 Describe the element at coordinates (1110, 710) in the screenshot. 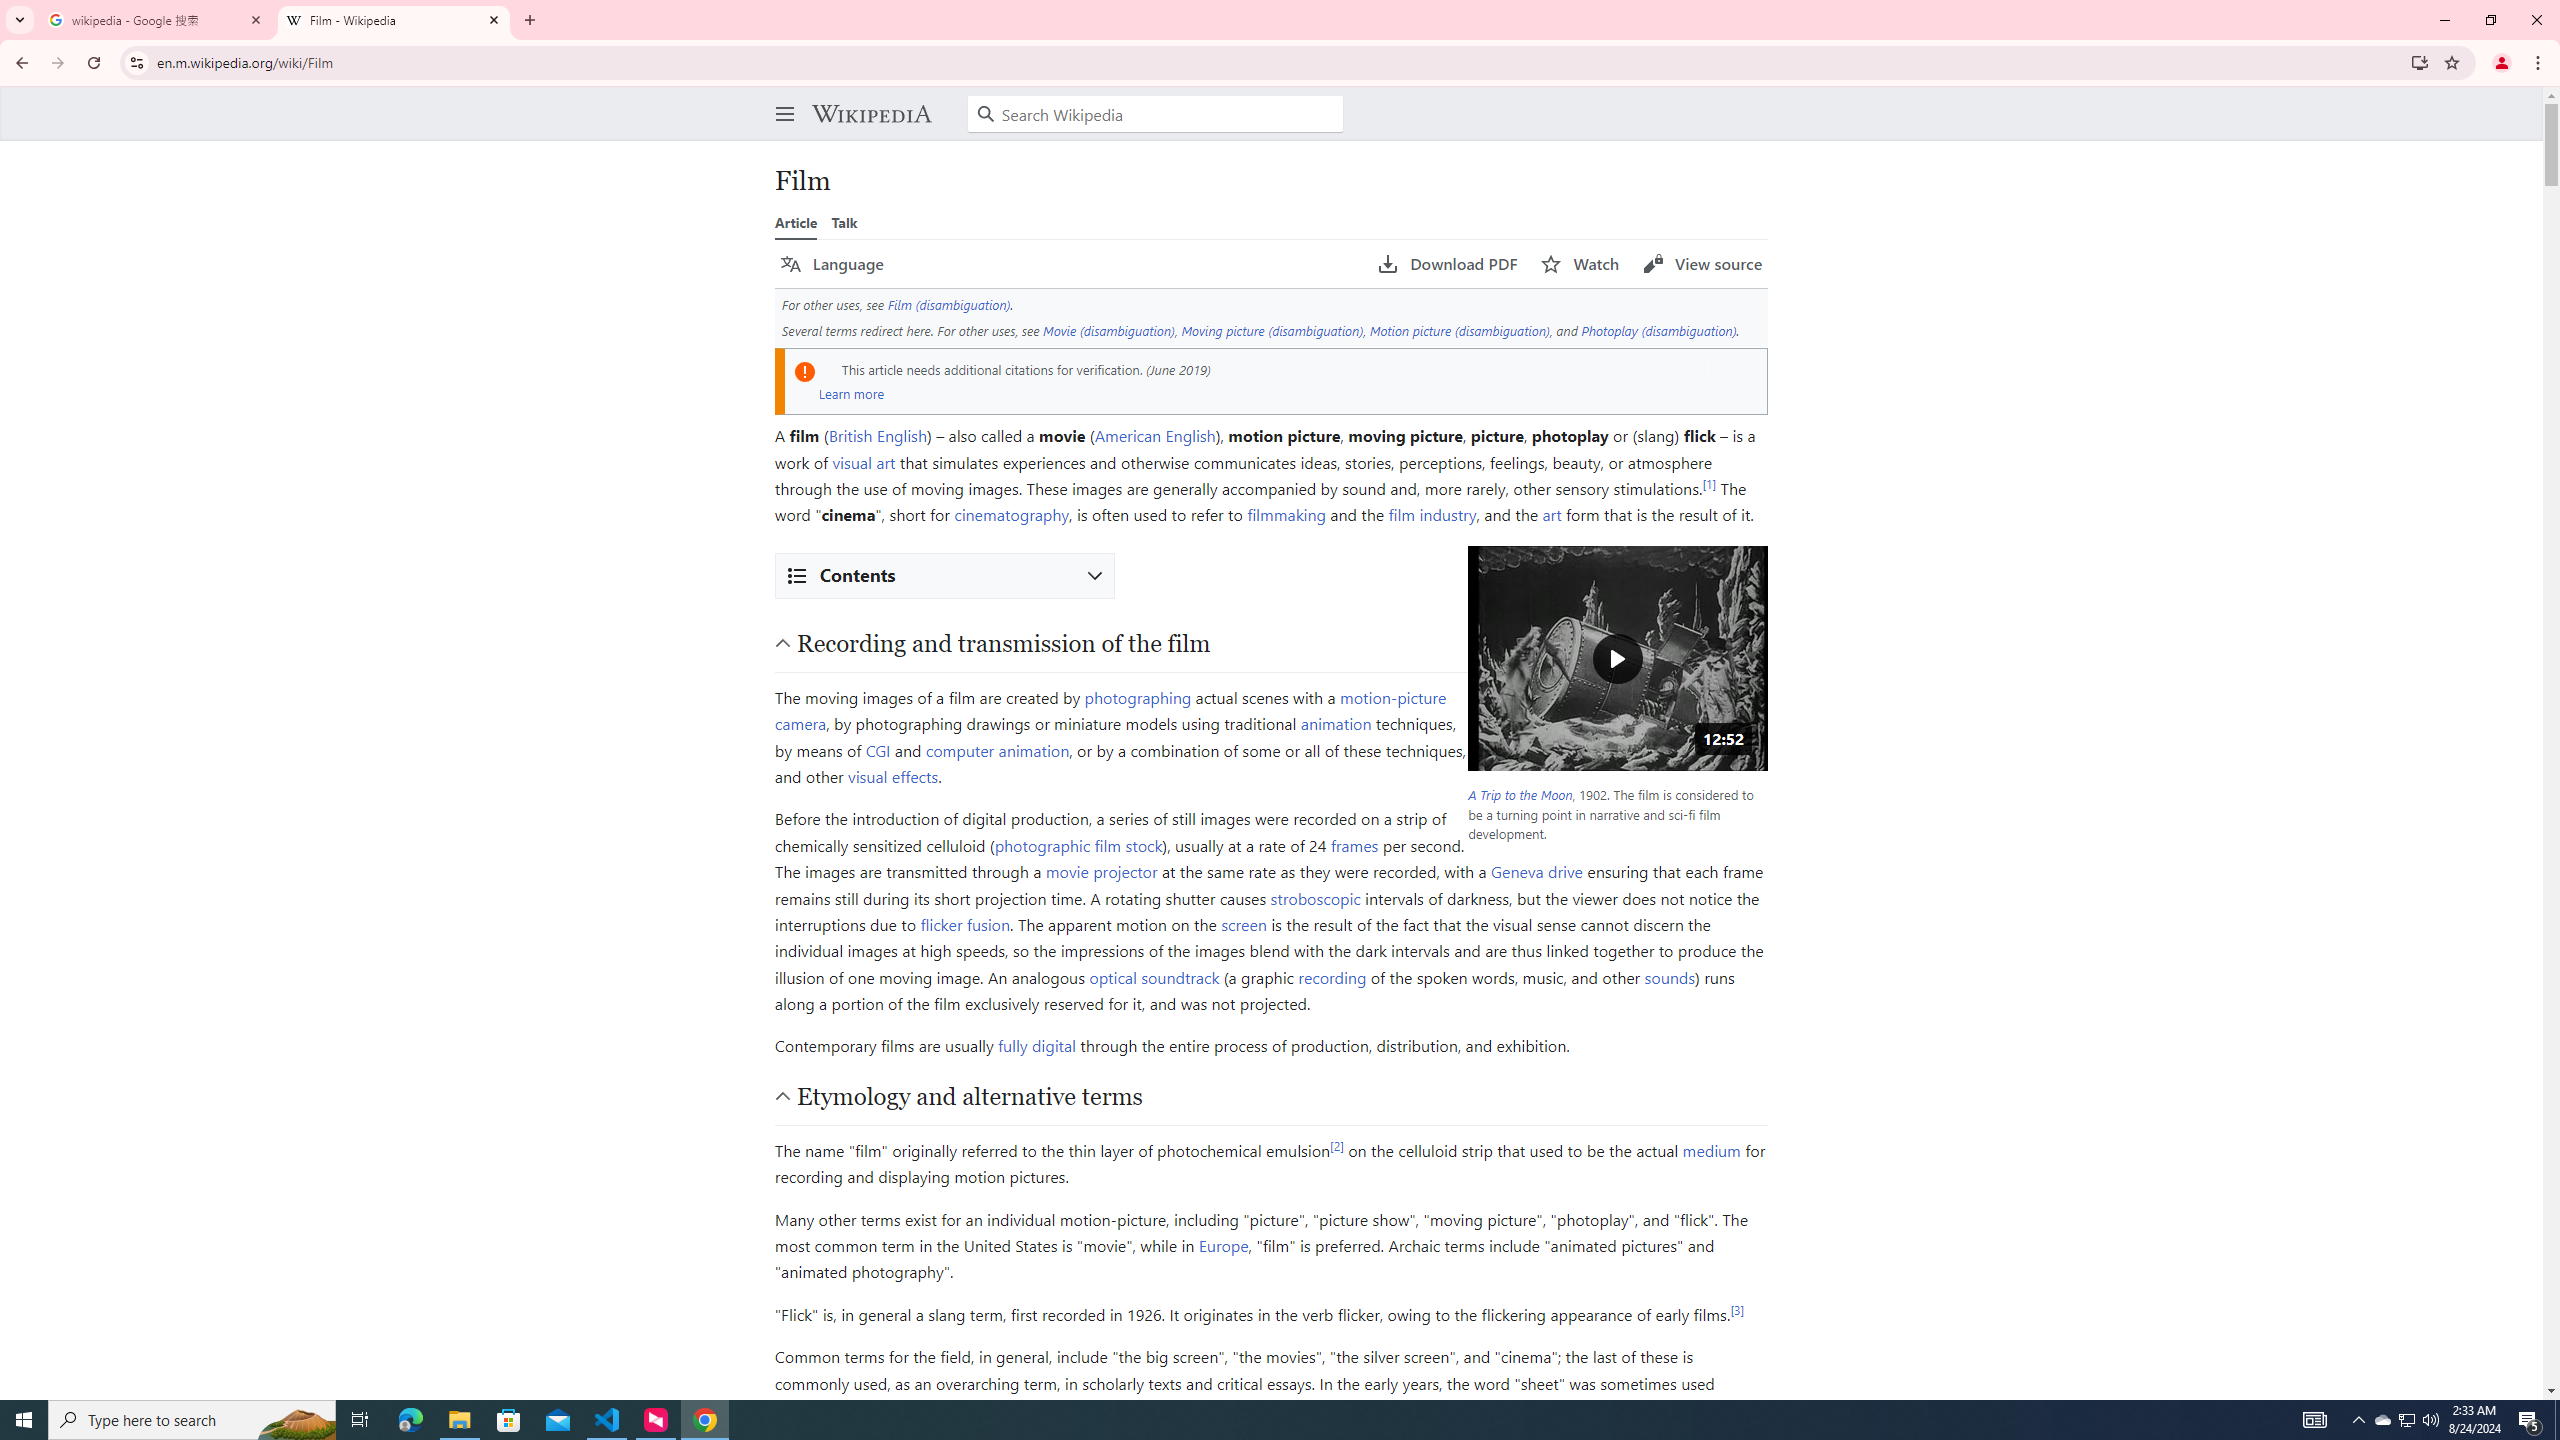

I see `motion-picture camera` at that location.